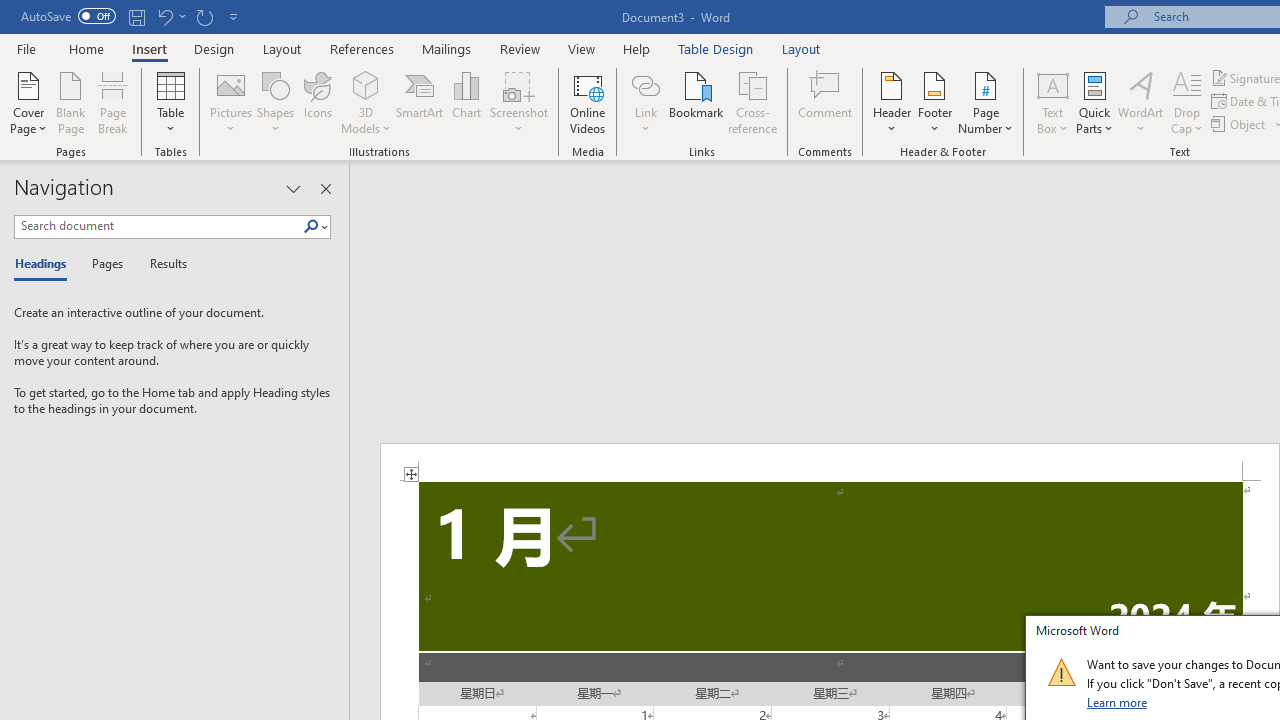 Image resolution: width=1280 pixels, height=720 pixels. I want to click on Save, so click(136, 16).